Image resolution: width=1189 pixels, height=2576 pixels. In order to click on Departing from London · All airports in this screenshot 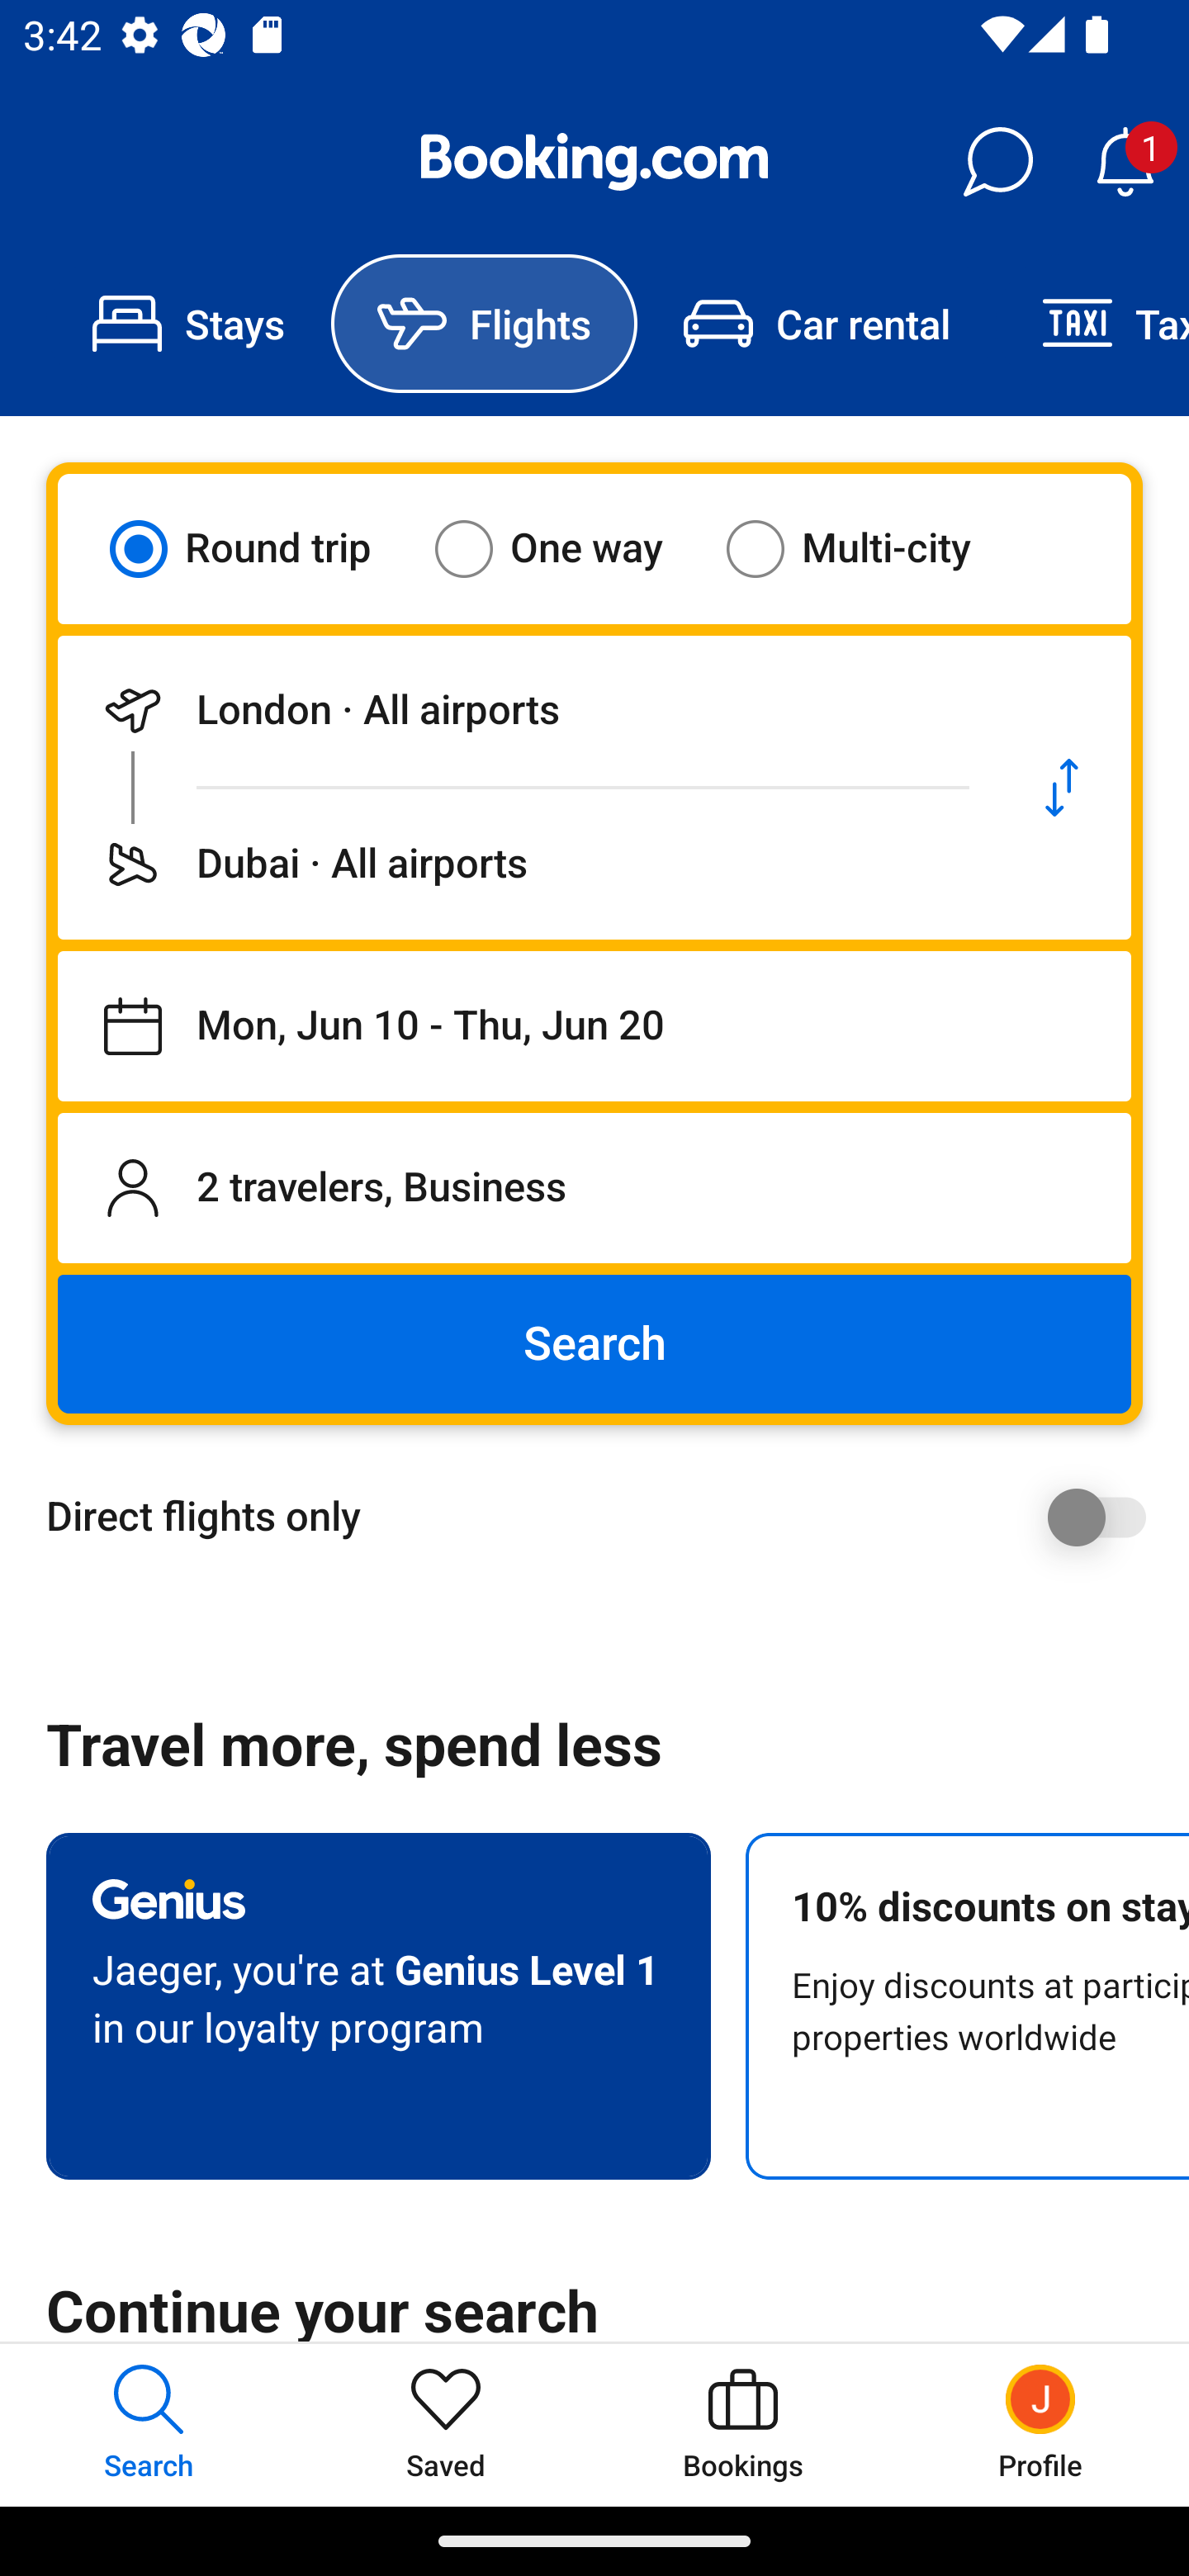, I will do `click(525, 710)`.